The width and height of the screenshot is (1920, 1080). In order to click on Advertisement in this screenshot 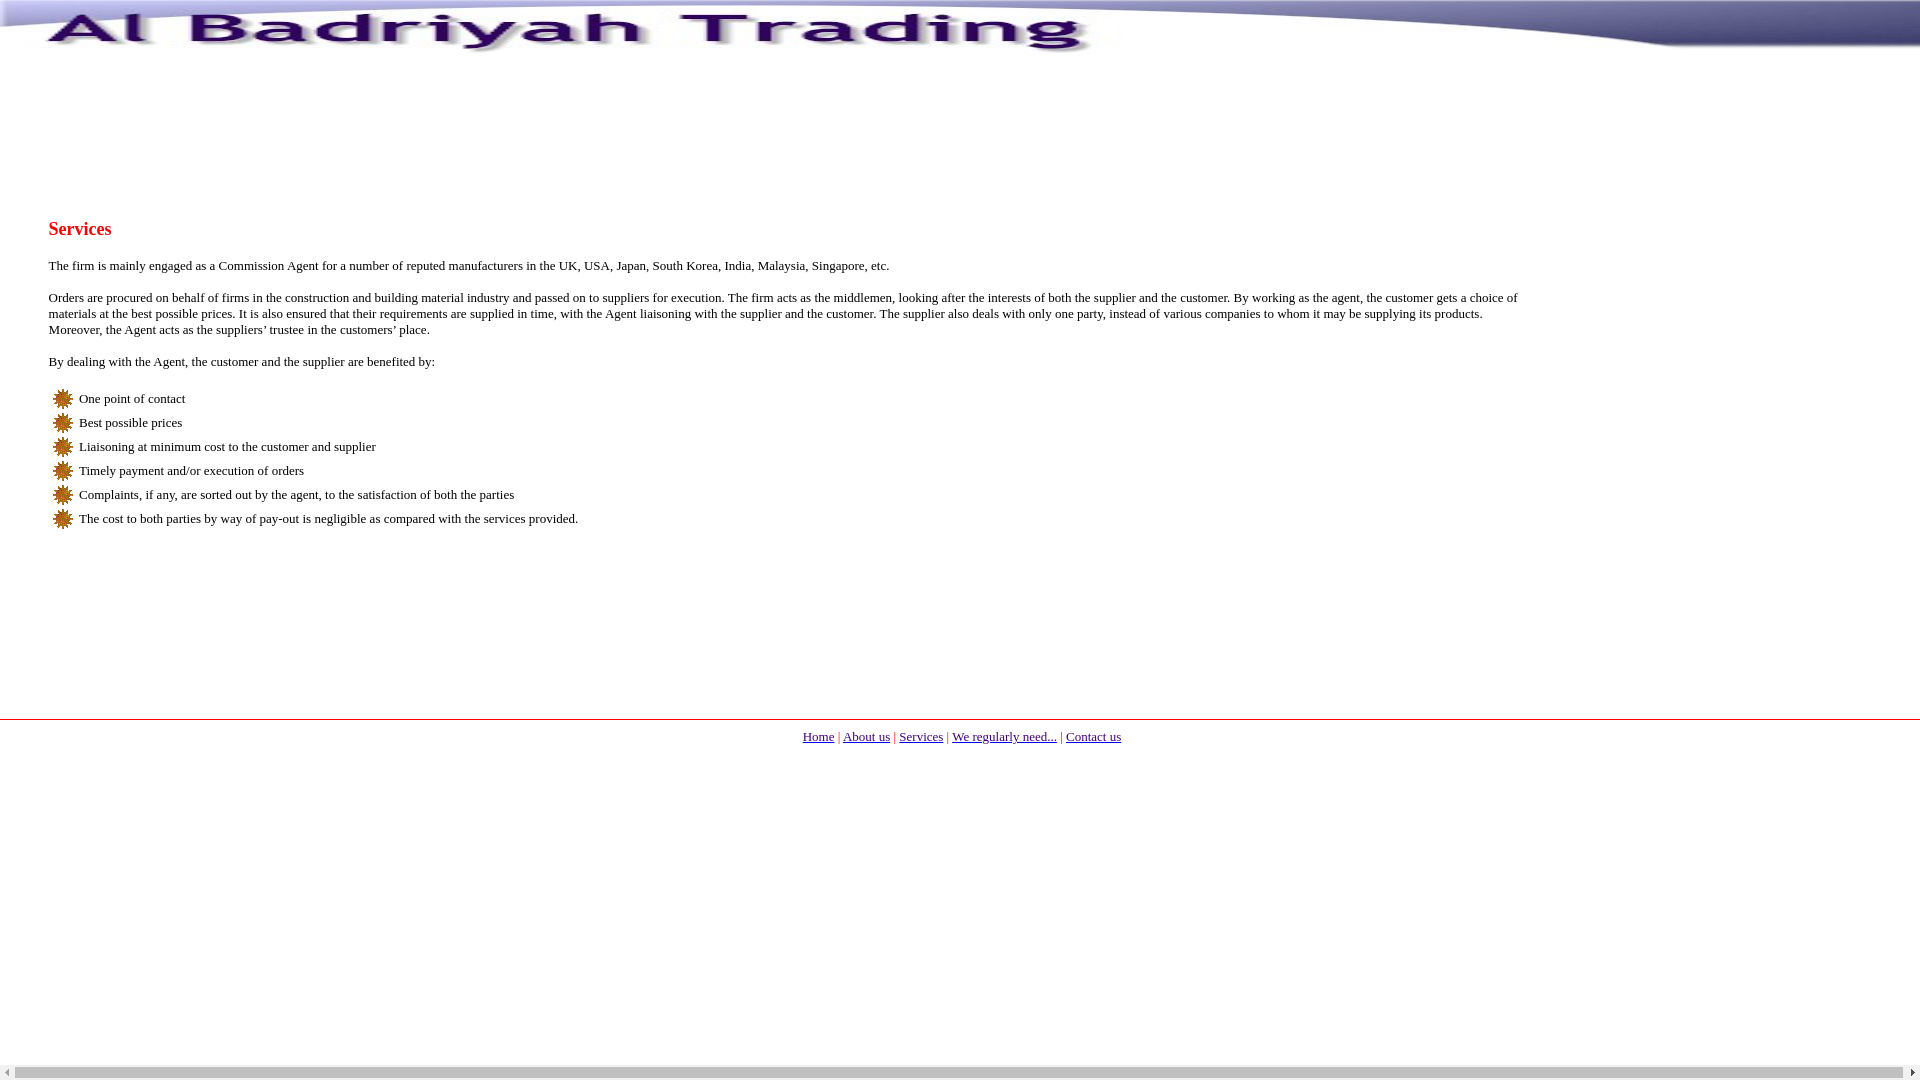, I will do `click(962, 826)`.